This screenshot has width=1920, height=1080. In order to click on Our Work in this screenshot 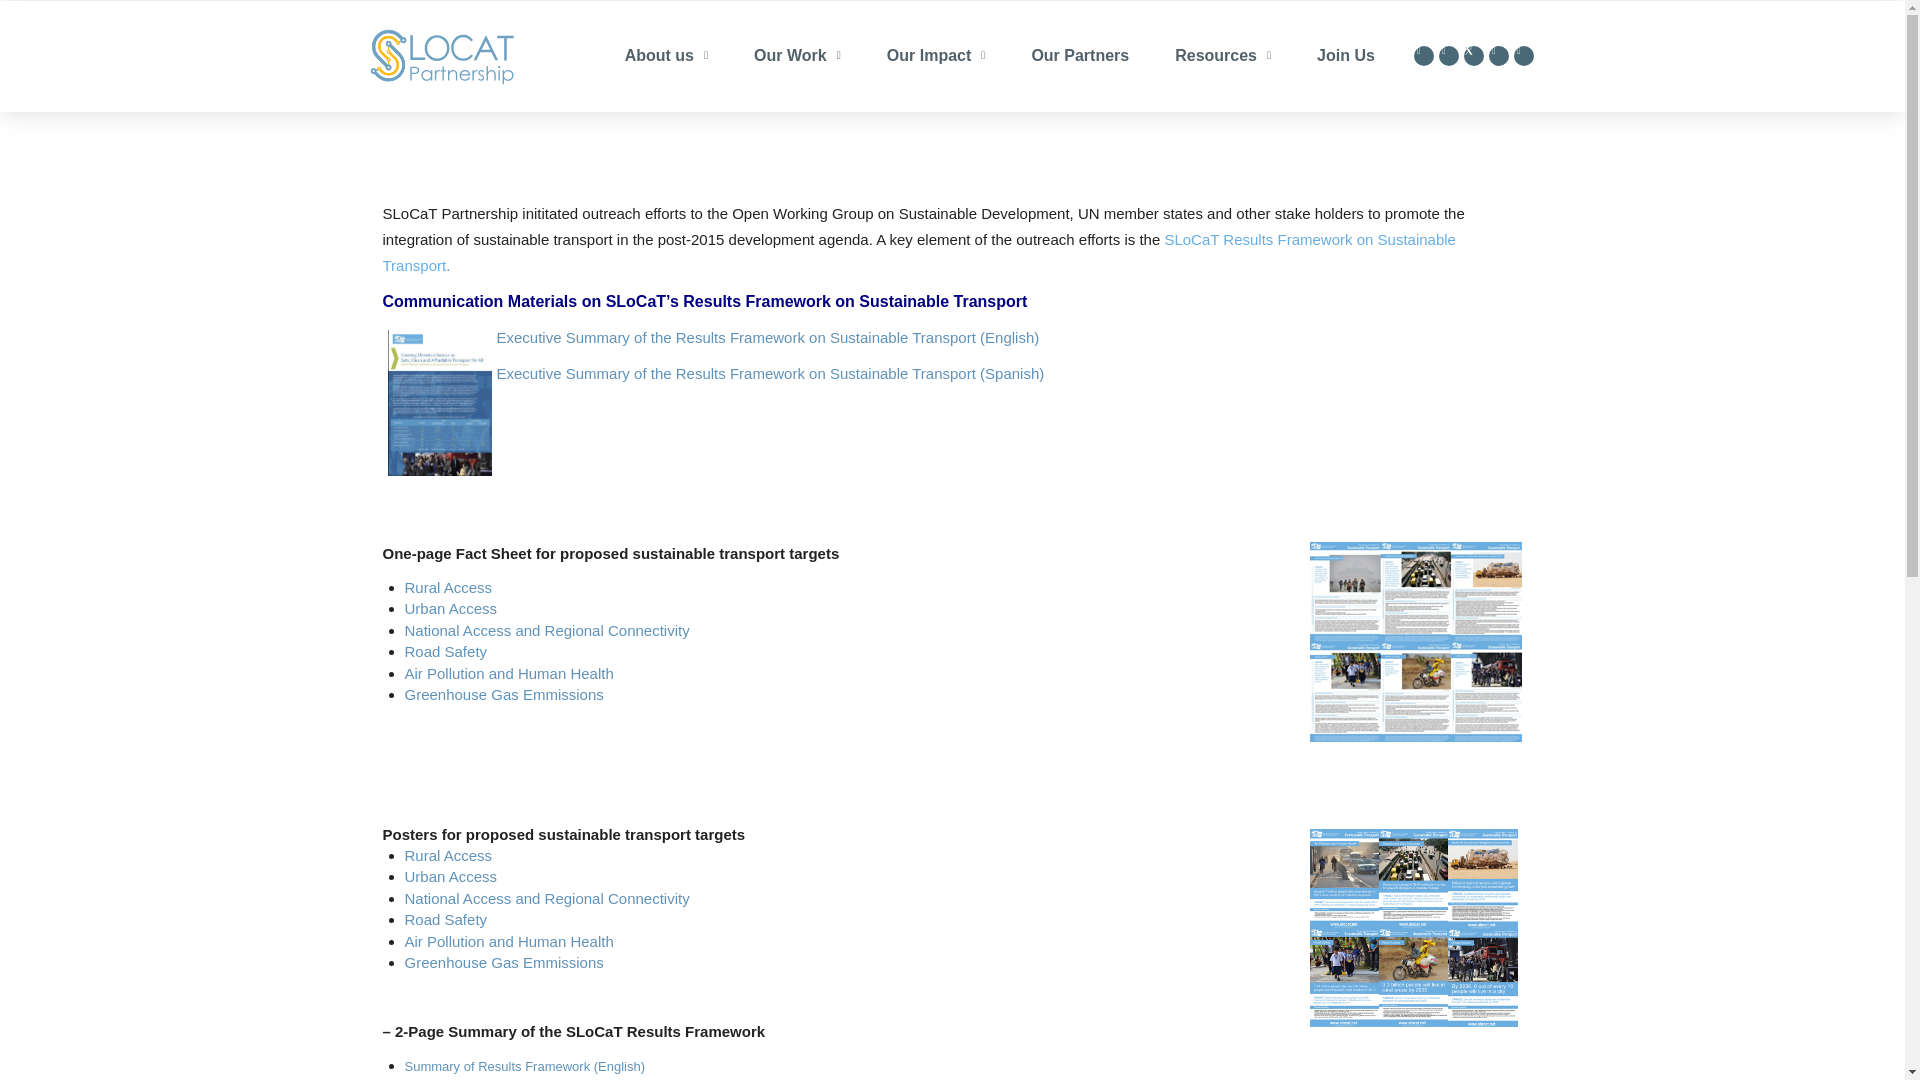, I will do `click(796, 55)`.